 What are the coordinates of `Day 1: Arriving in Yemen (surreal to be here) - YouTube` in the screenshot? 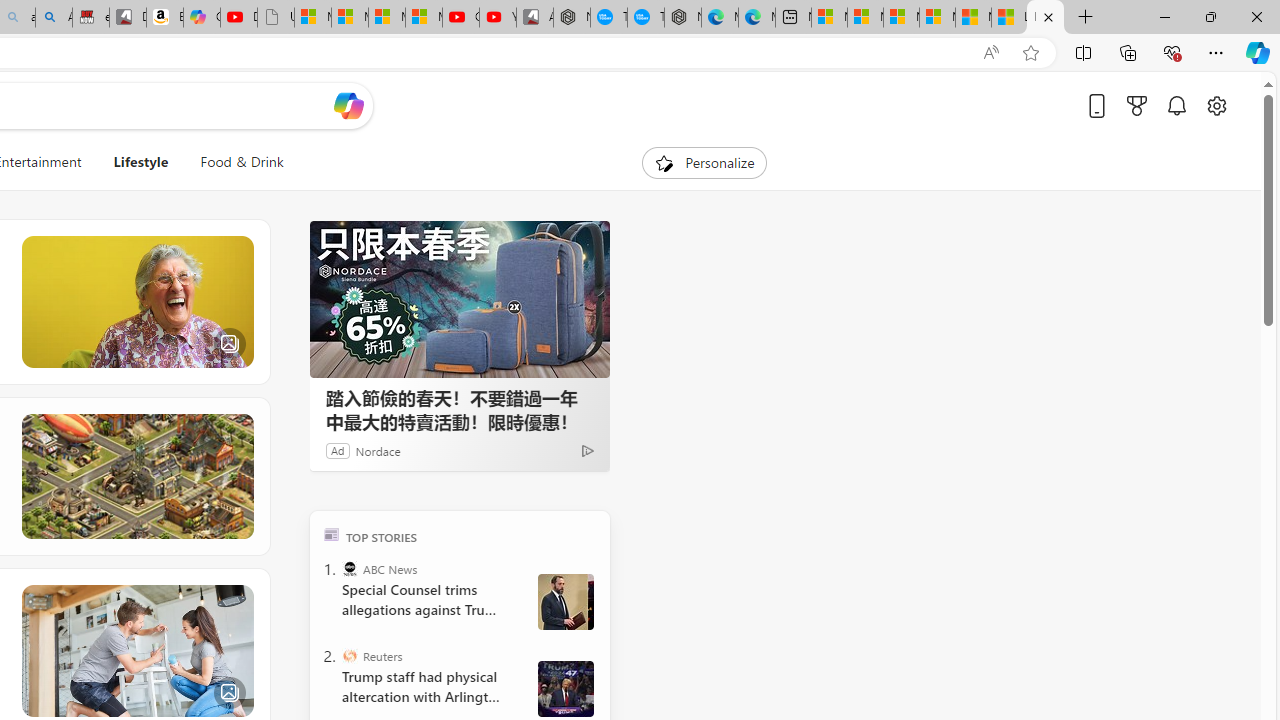 It's located at (239, 18).